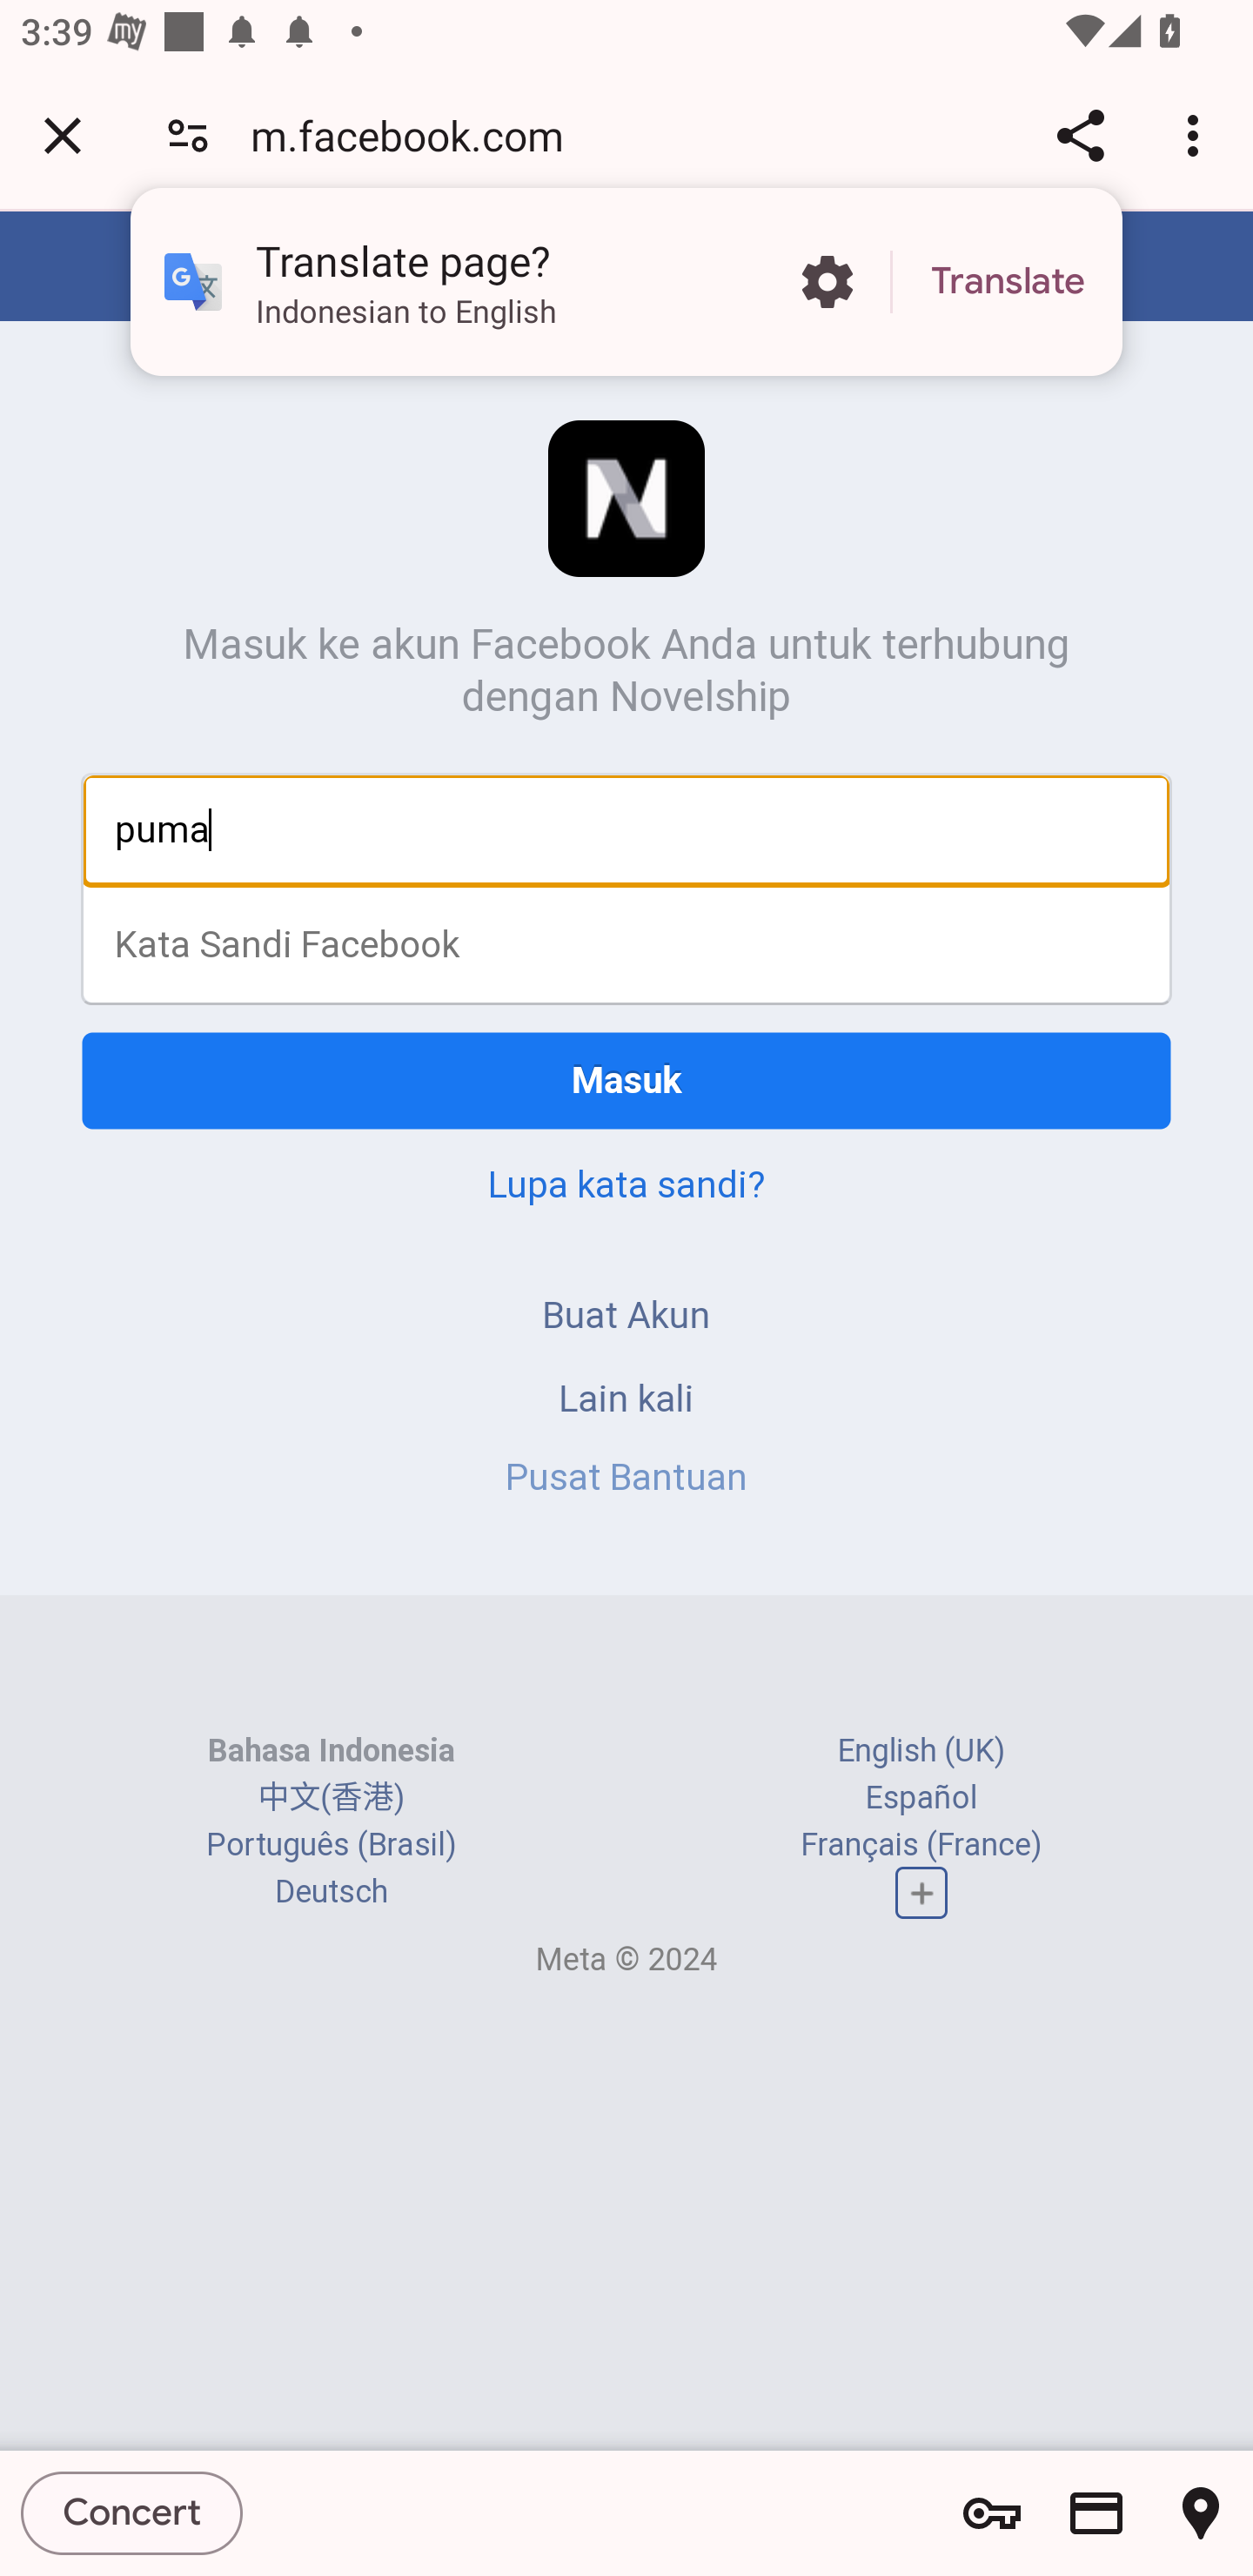  Describe the element at coordinates (921, 1844) in the screenshot. I see `Français (France)` at that location.